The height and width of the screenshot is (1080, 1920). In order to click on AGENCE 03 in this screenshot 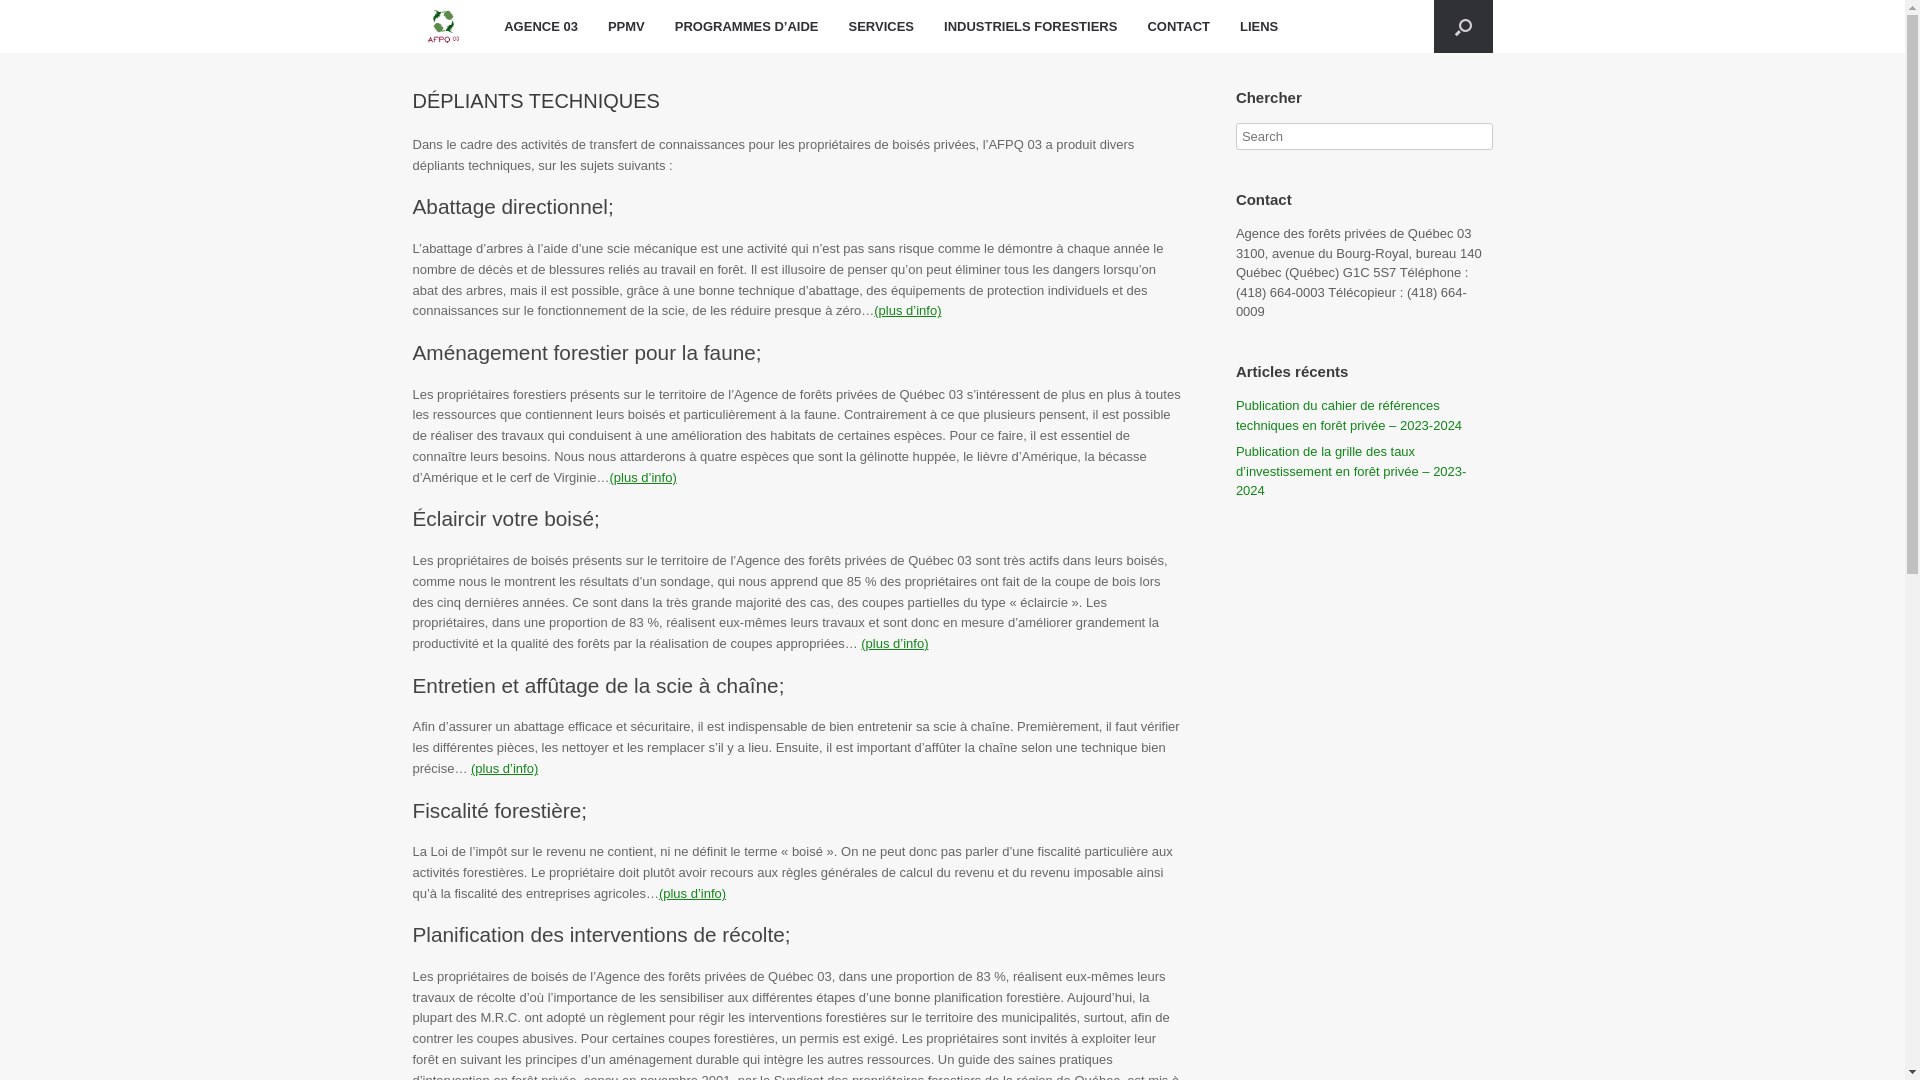, I will do `click(541, 26)`.